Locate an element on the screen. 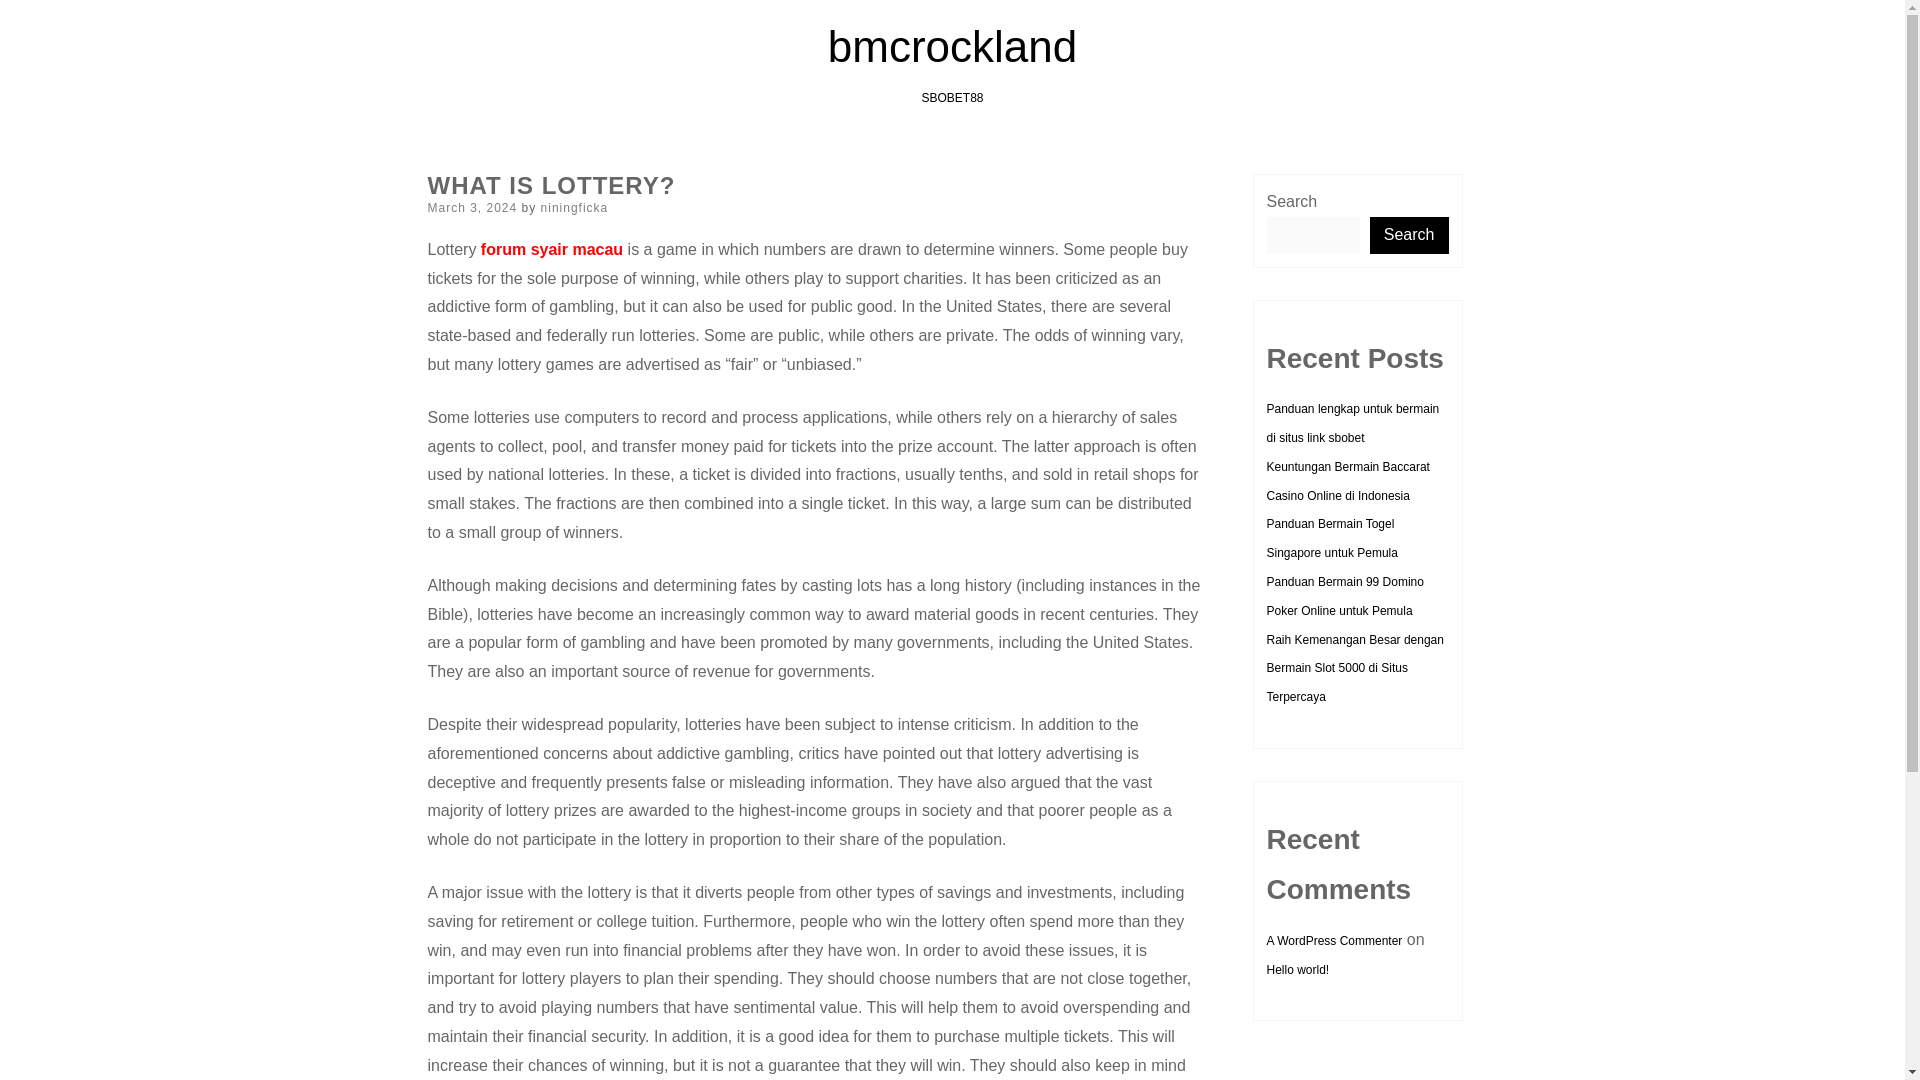 The image size is (1920, 1080). Search is located at coordinates (1410, 235).